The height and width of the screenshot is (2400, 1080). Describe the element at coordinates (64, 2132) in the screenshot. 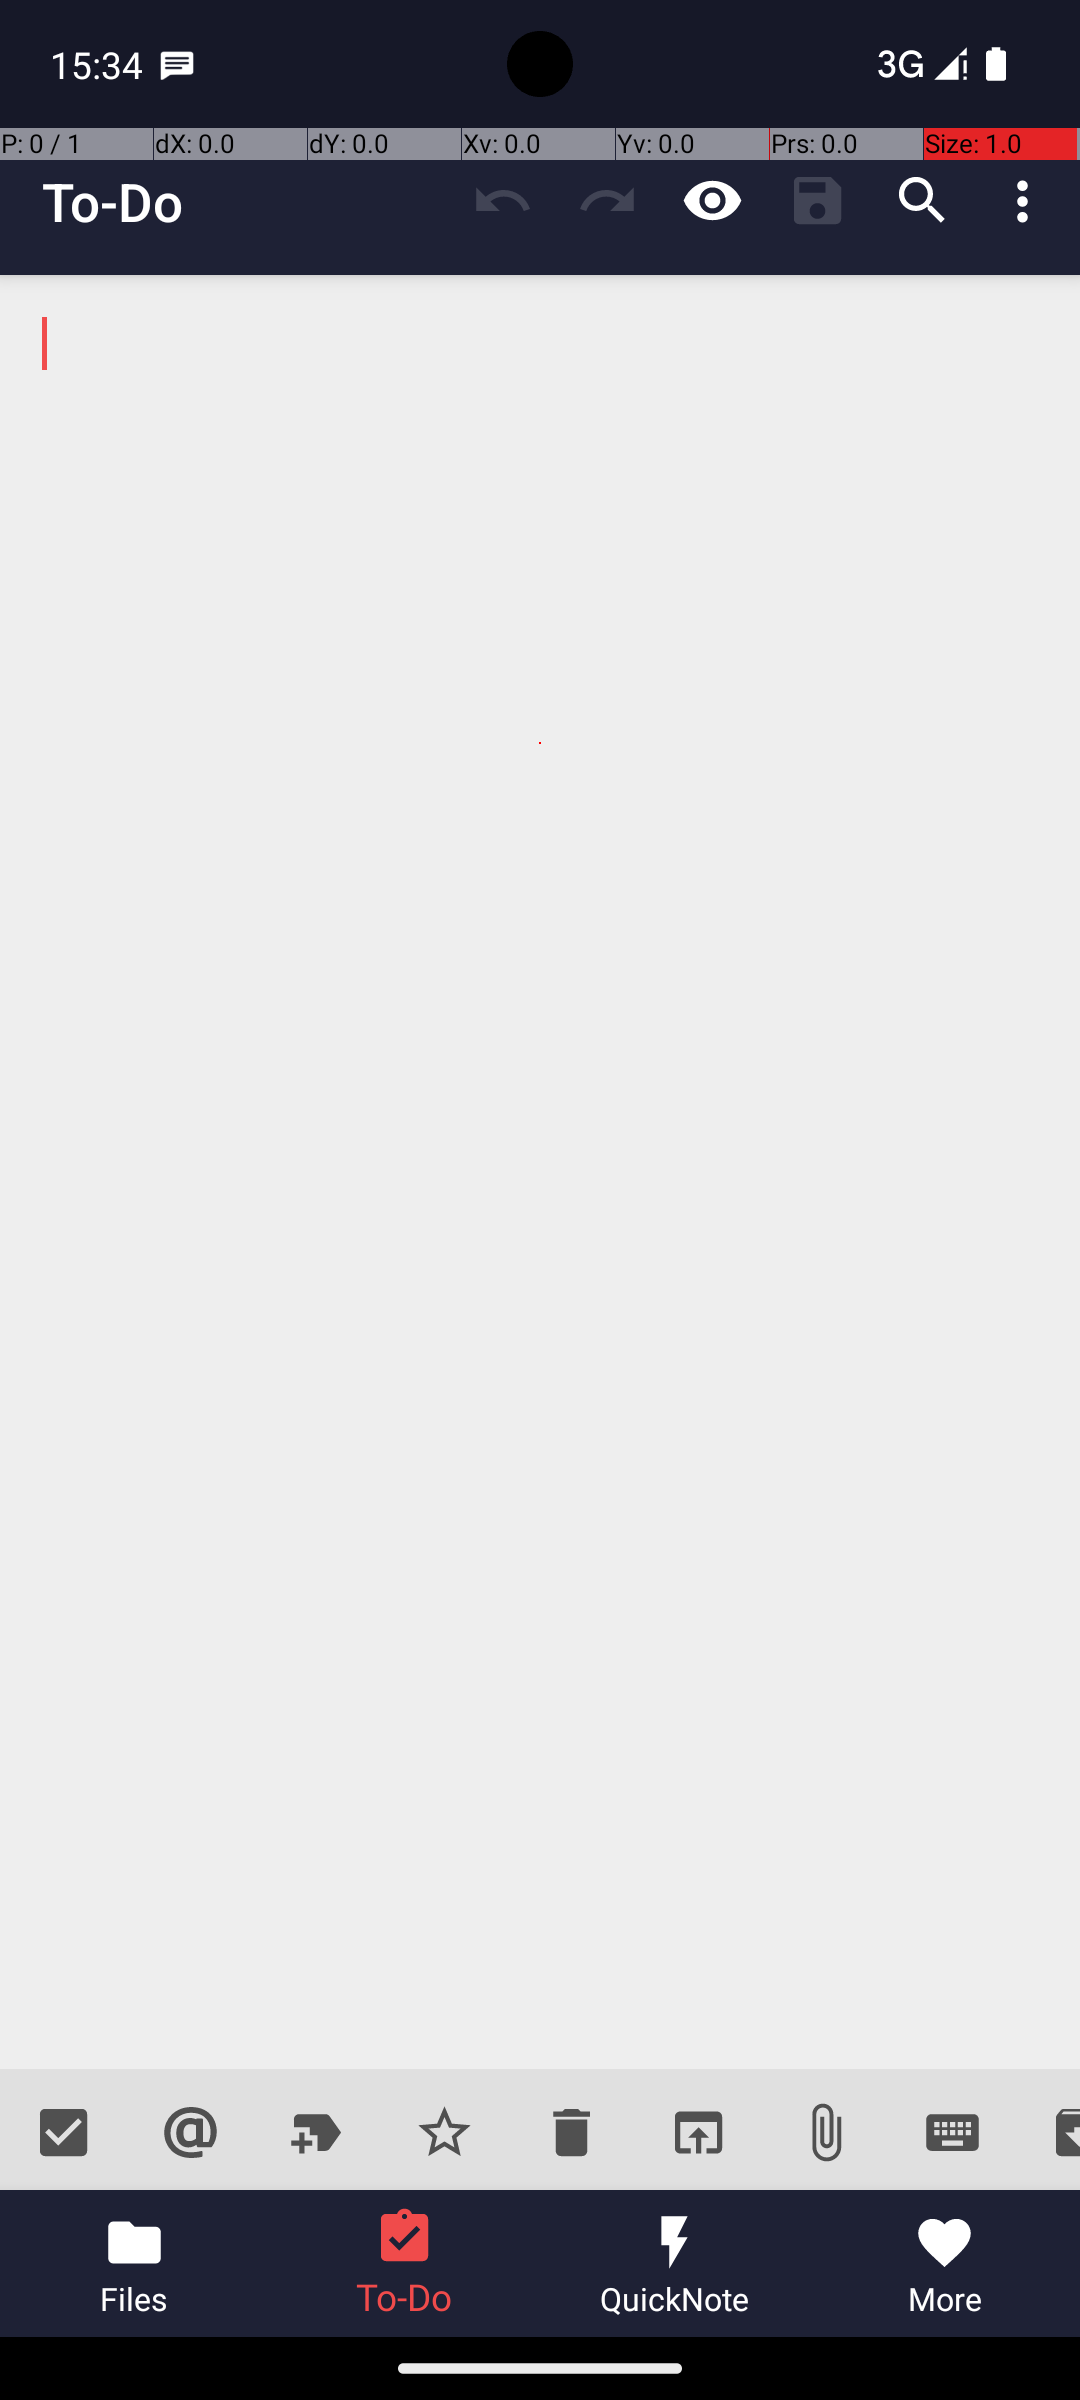

I see `Toggle done` at that location.